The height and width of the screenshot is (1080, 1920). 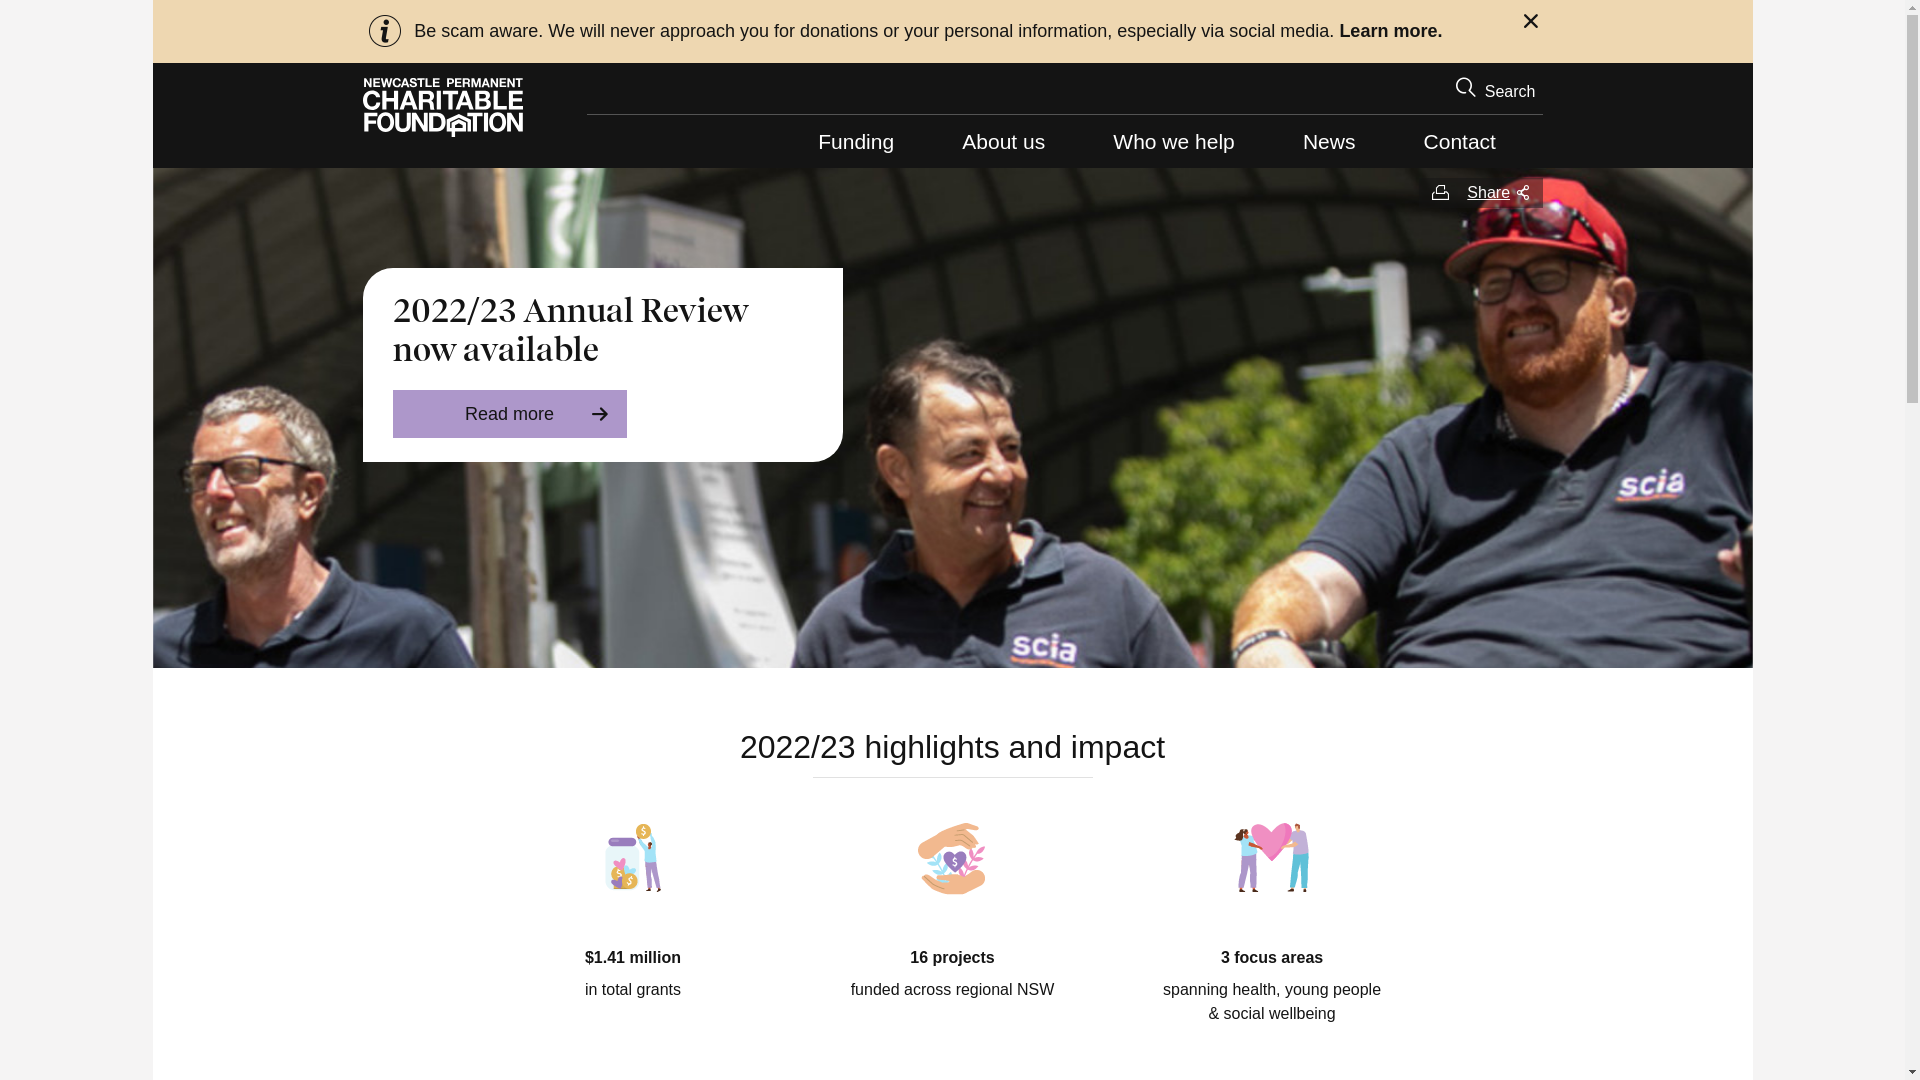 I want to click on About us, so click(x=1004, y=142).